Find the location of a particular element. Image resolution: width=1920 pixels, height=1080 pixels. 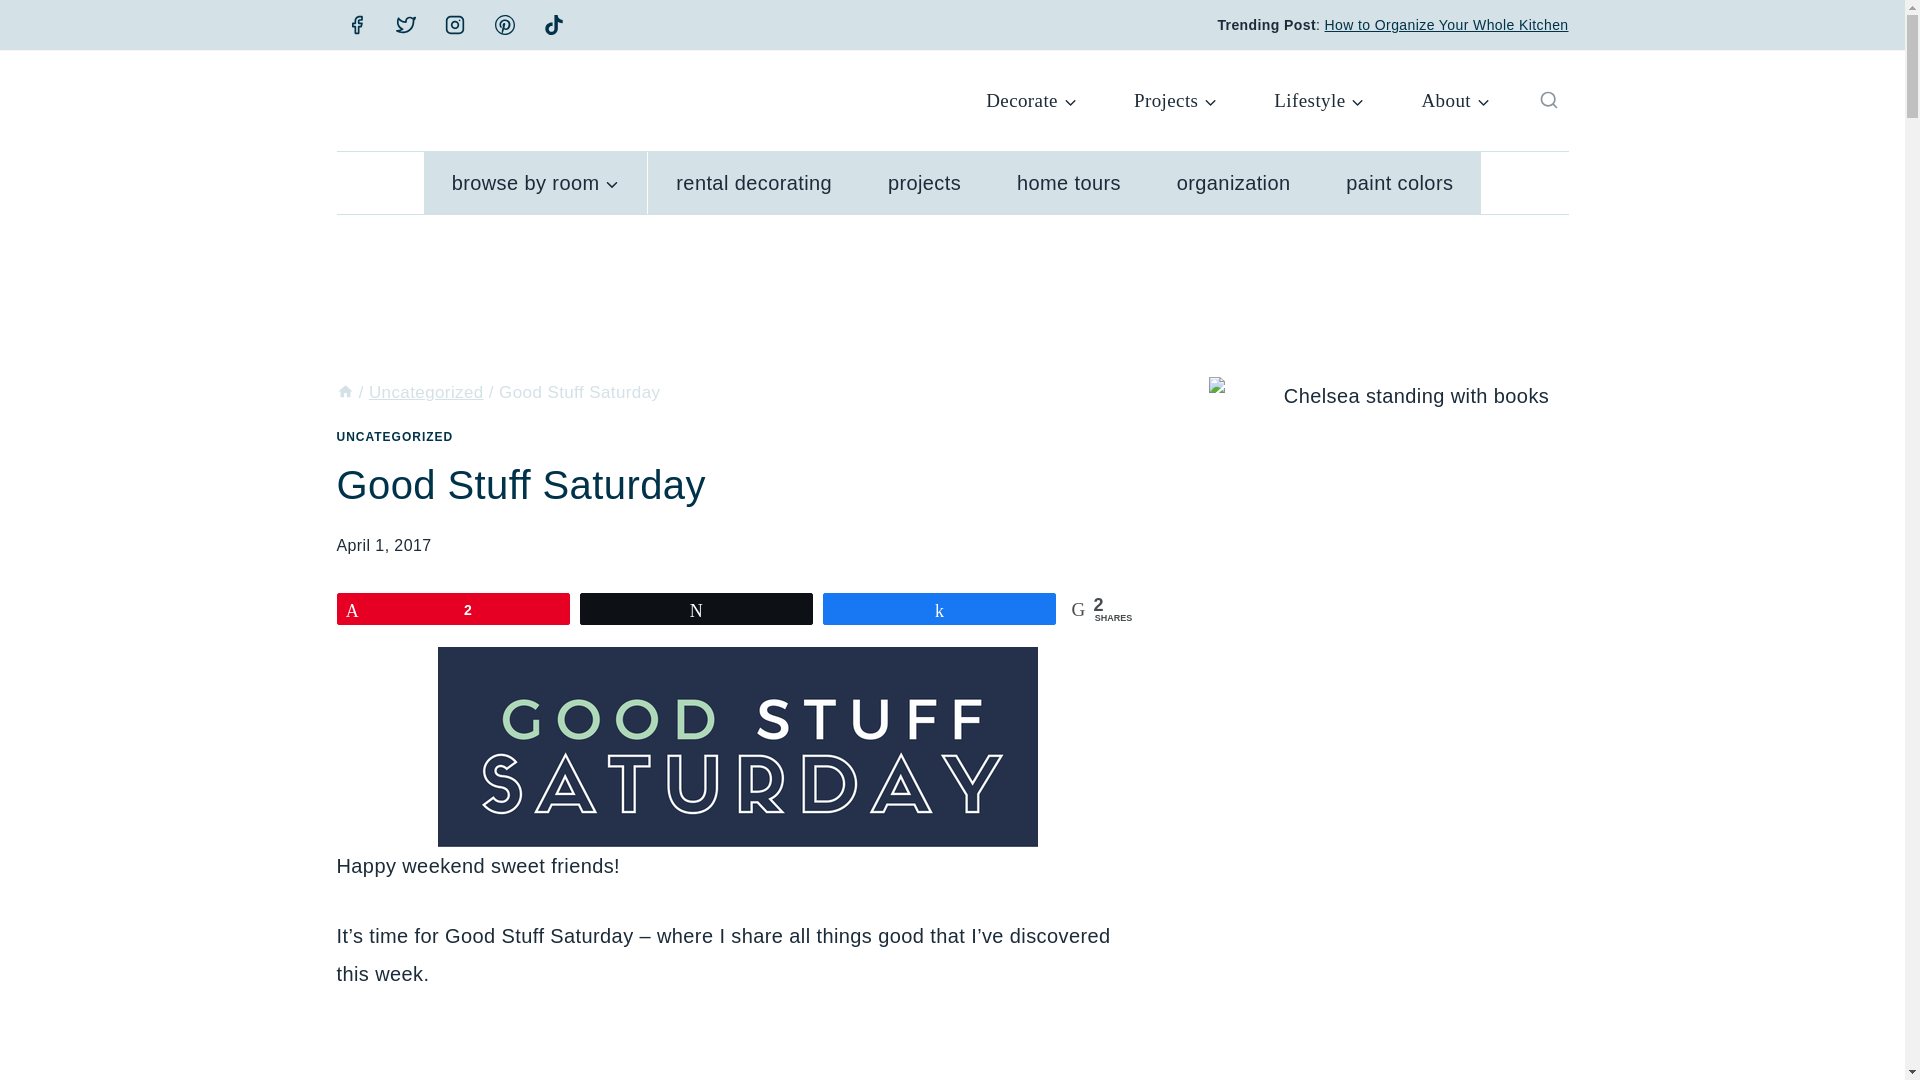

Lifestyle is located at coordinates (1320, 100).